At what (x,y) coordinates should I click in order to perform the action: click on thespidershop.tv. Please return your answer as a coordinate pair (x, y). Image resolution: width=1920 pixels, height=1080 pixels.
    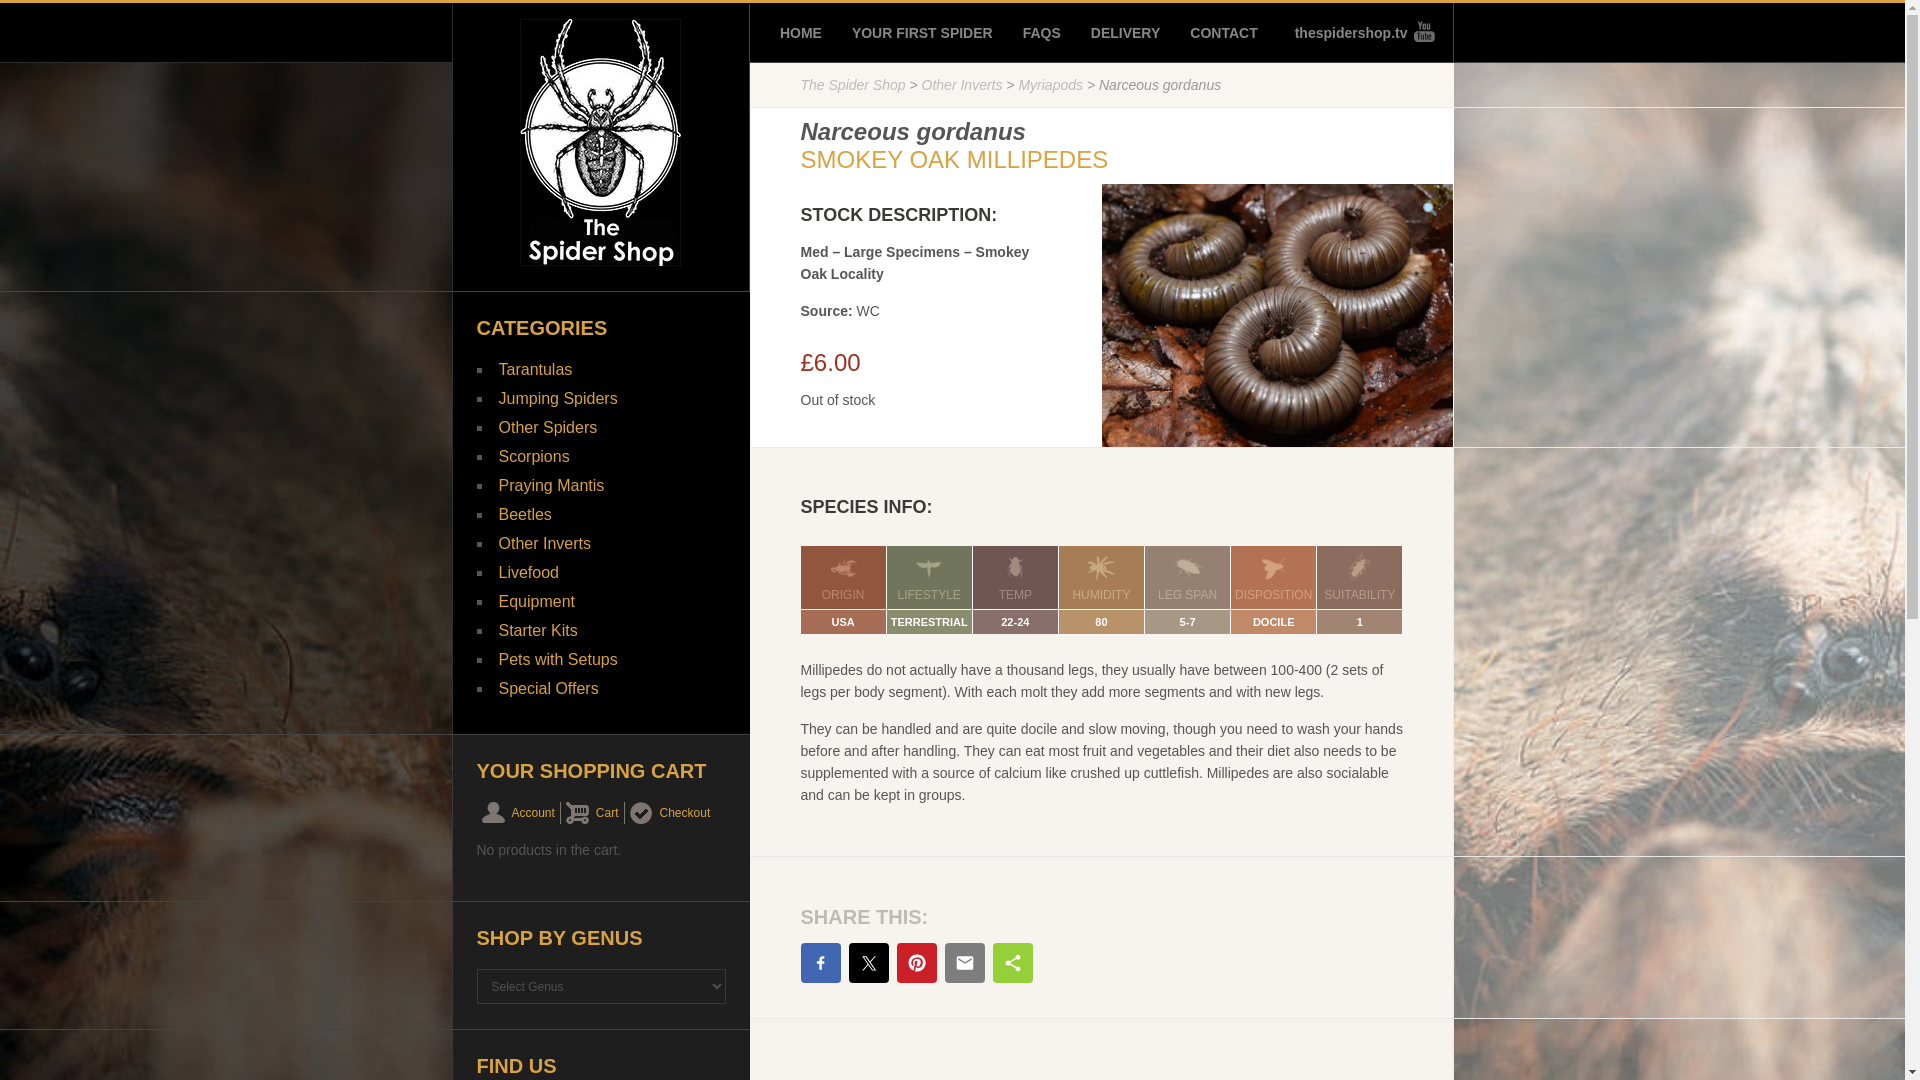
    Looking at the image, I should click on (1358, 32).